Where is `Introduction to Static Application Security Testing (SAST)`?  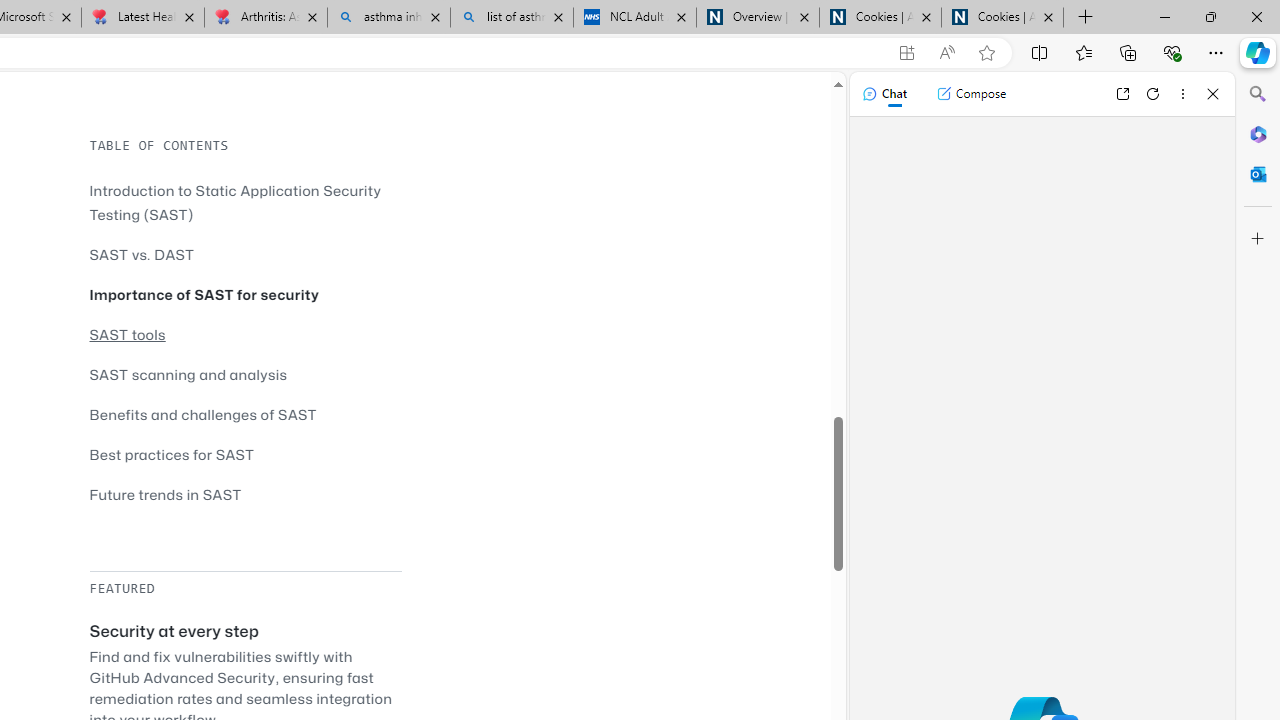 Introduction to Static Application Security Testing (SAST) is located at coordinates (245, 202).